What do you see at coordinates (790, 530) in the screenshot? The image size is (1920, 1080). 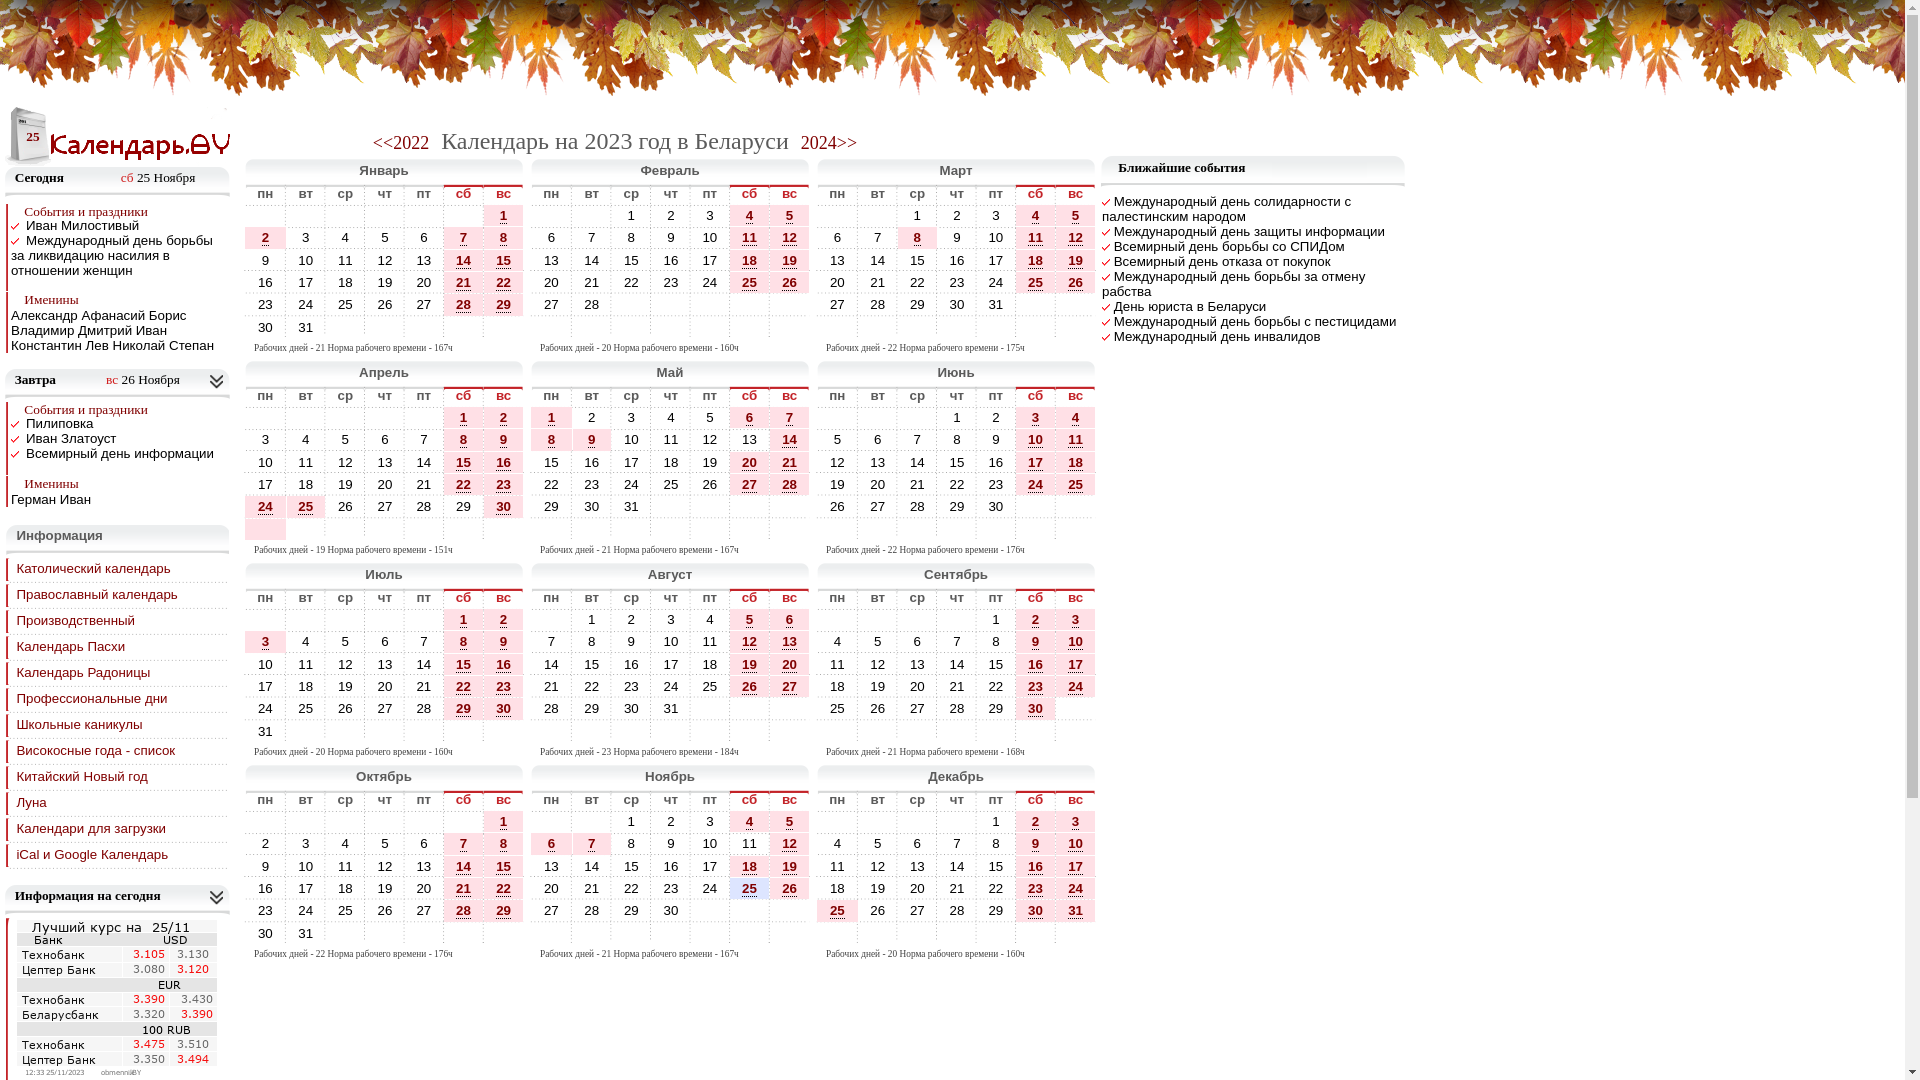 I see ` ` at bounding box center [790, 530].